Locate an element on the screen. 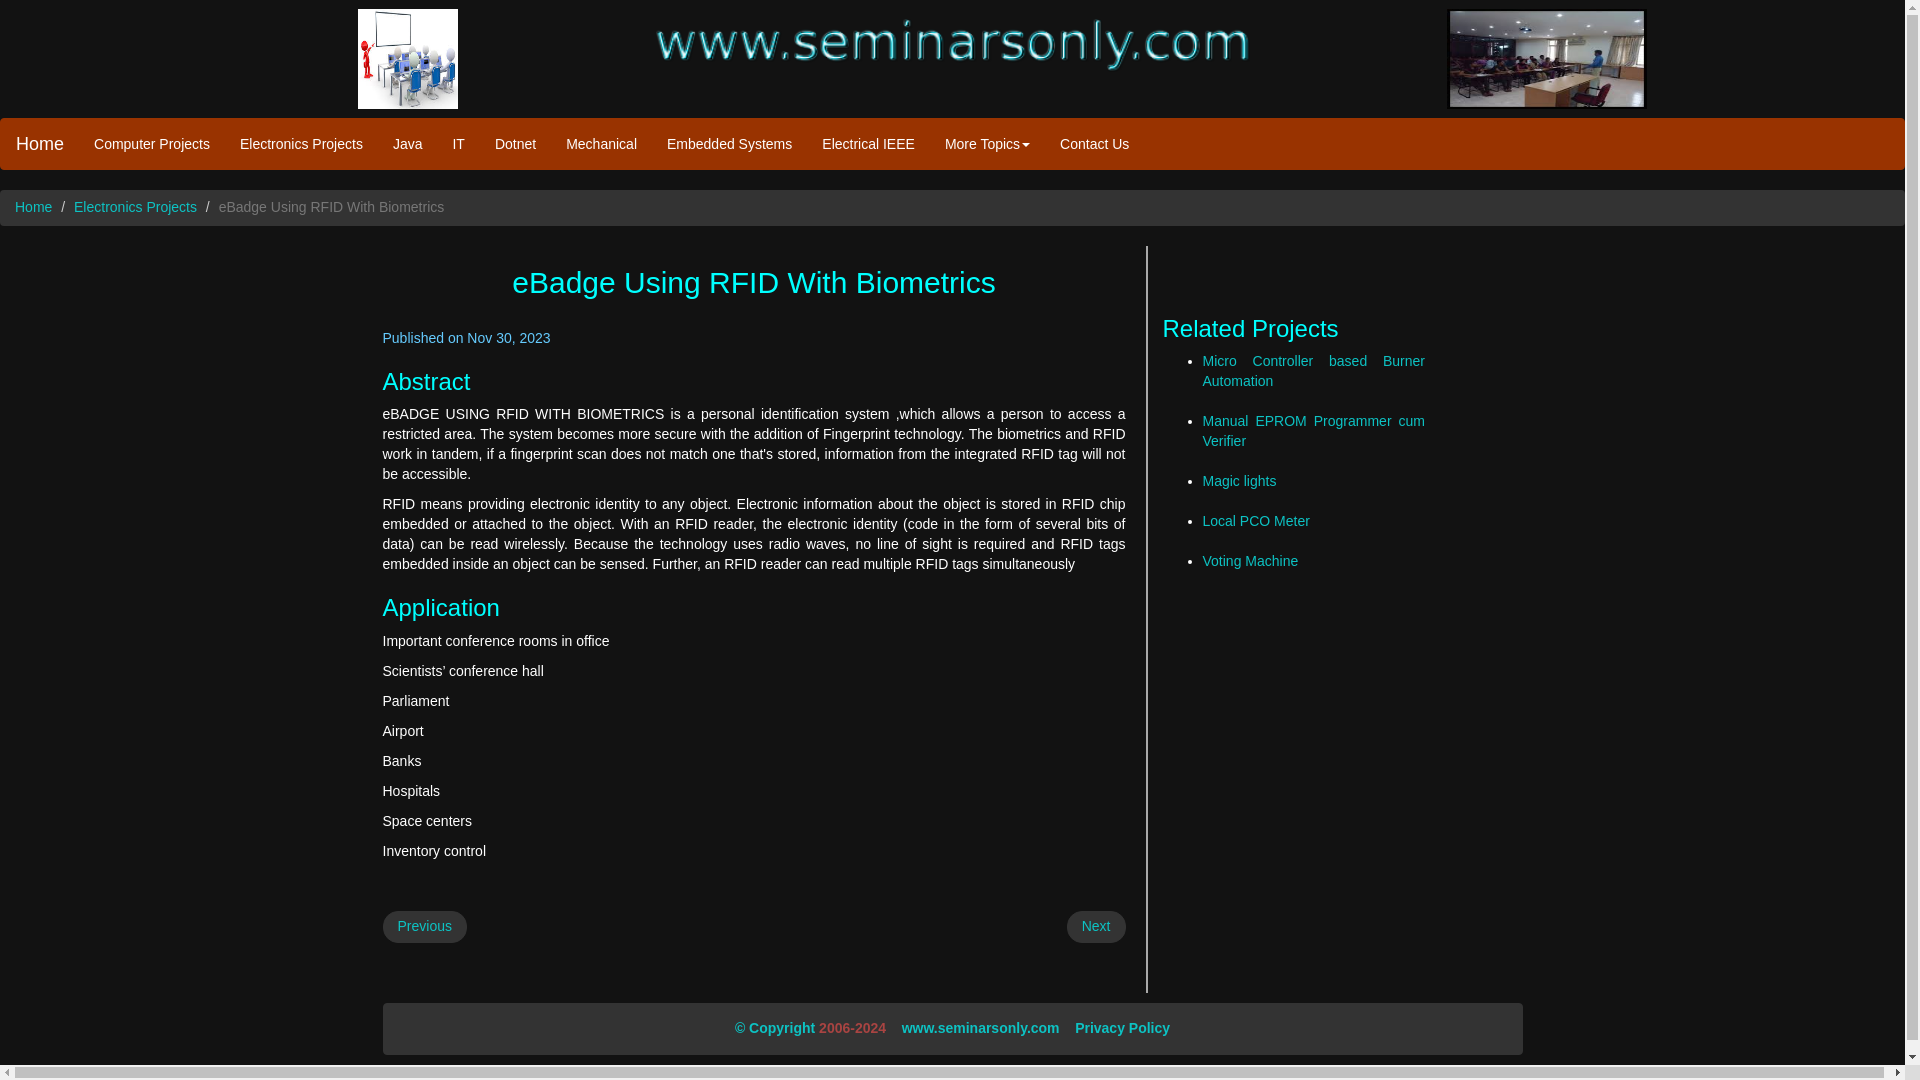  Computer Projects is located at coordinates (151, 143).